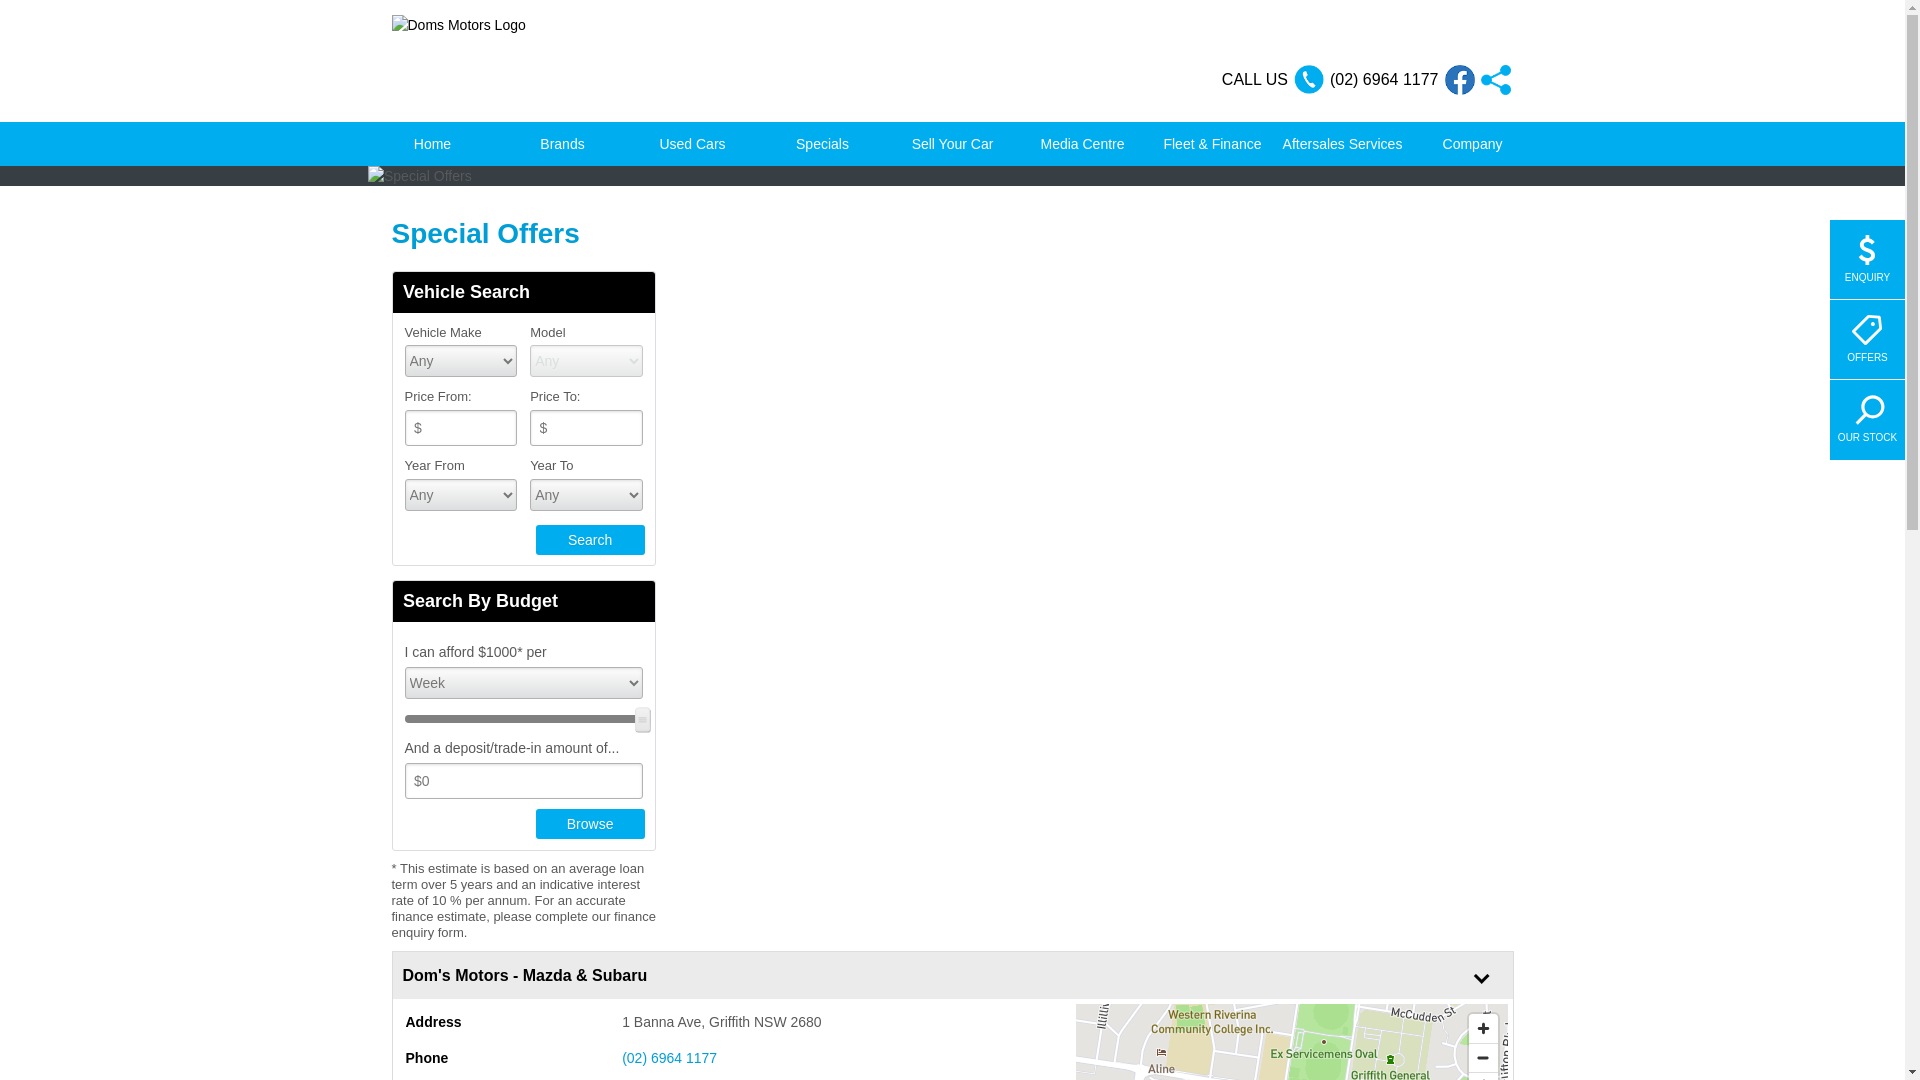  Describe the element at coordinates (563, 144) in the screenshot. I see `Brands` at that location.